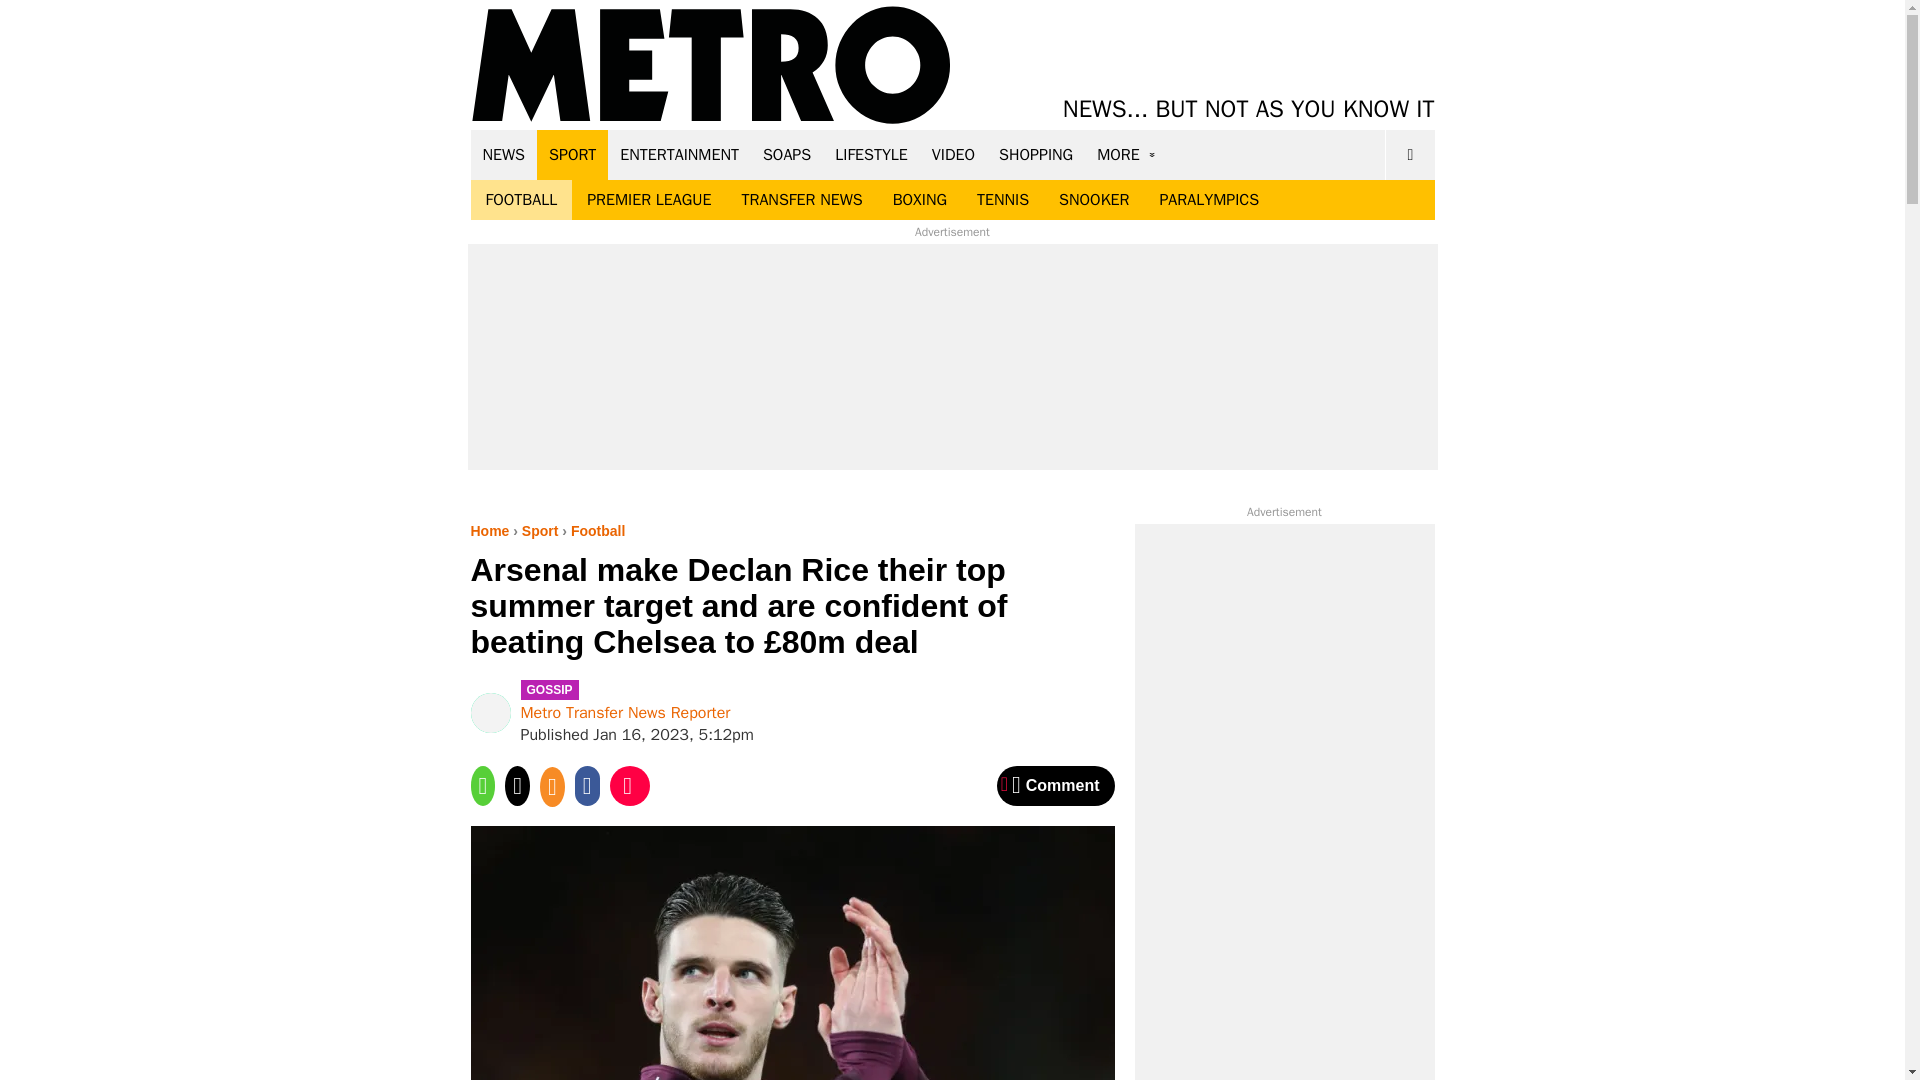 The width and height of the screenshot is (1920, 1080). Describe the element at coordinates (1094, 200) in the screenshot. I see `SNOOKER` at that location.